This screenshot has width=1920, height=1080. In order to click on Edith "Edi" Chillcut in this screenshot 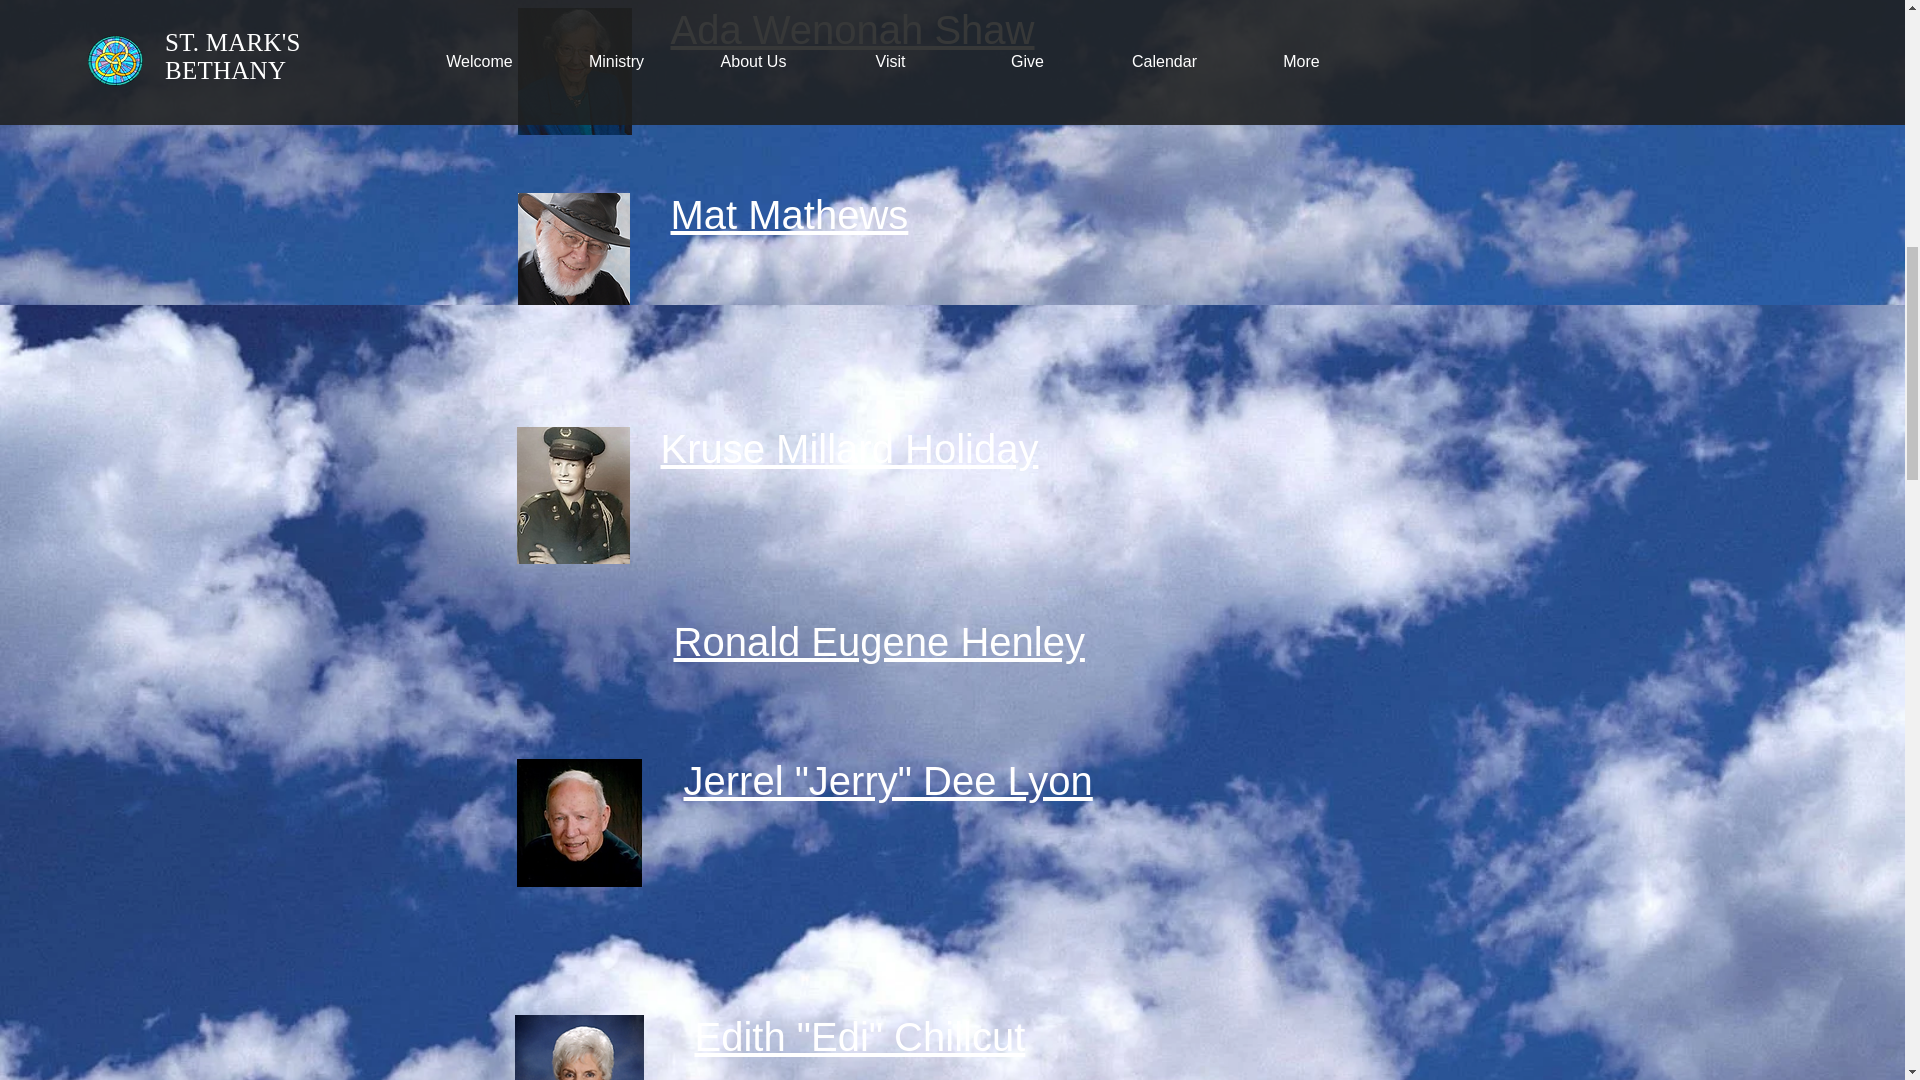, I will do `click(859, 1037)`.